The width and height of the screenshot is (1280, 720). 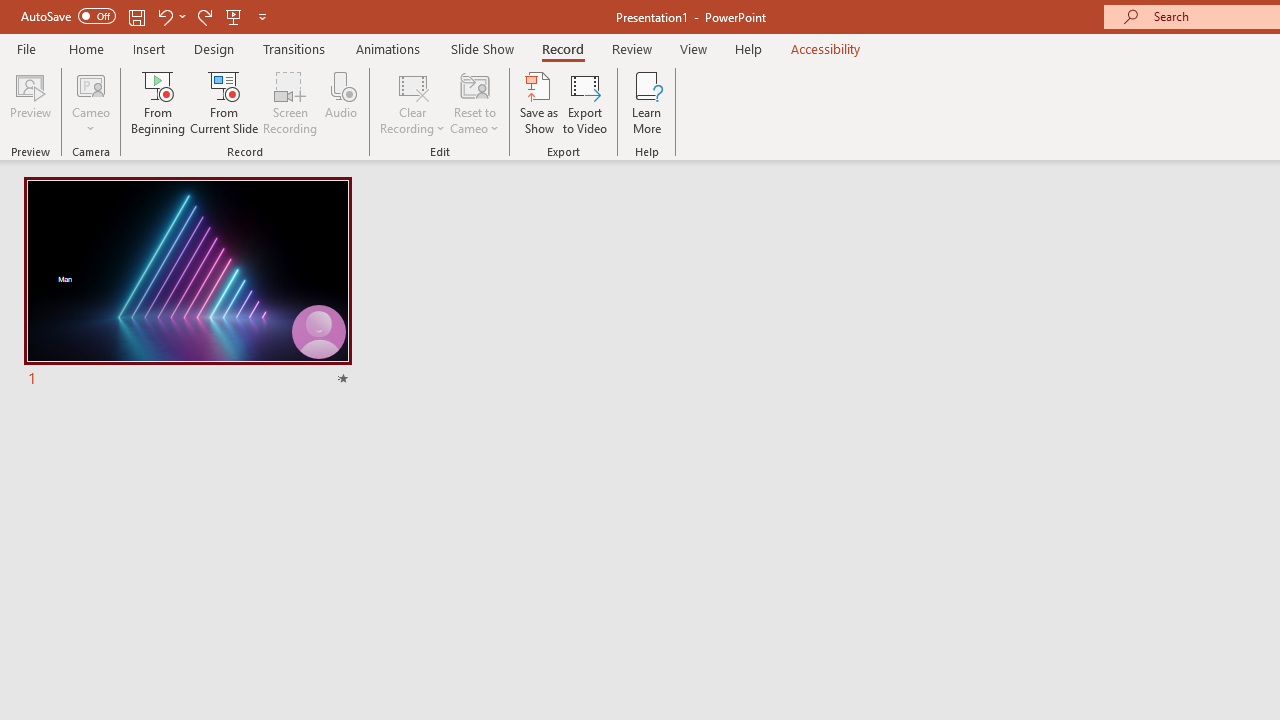 I want to click on Cameo, so click(x=91, y=102).